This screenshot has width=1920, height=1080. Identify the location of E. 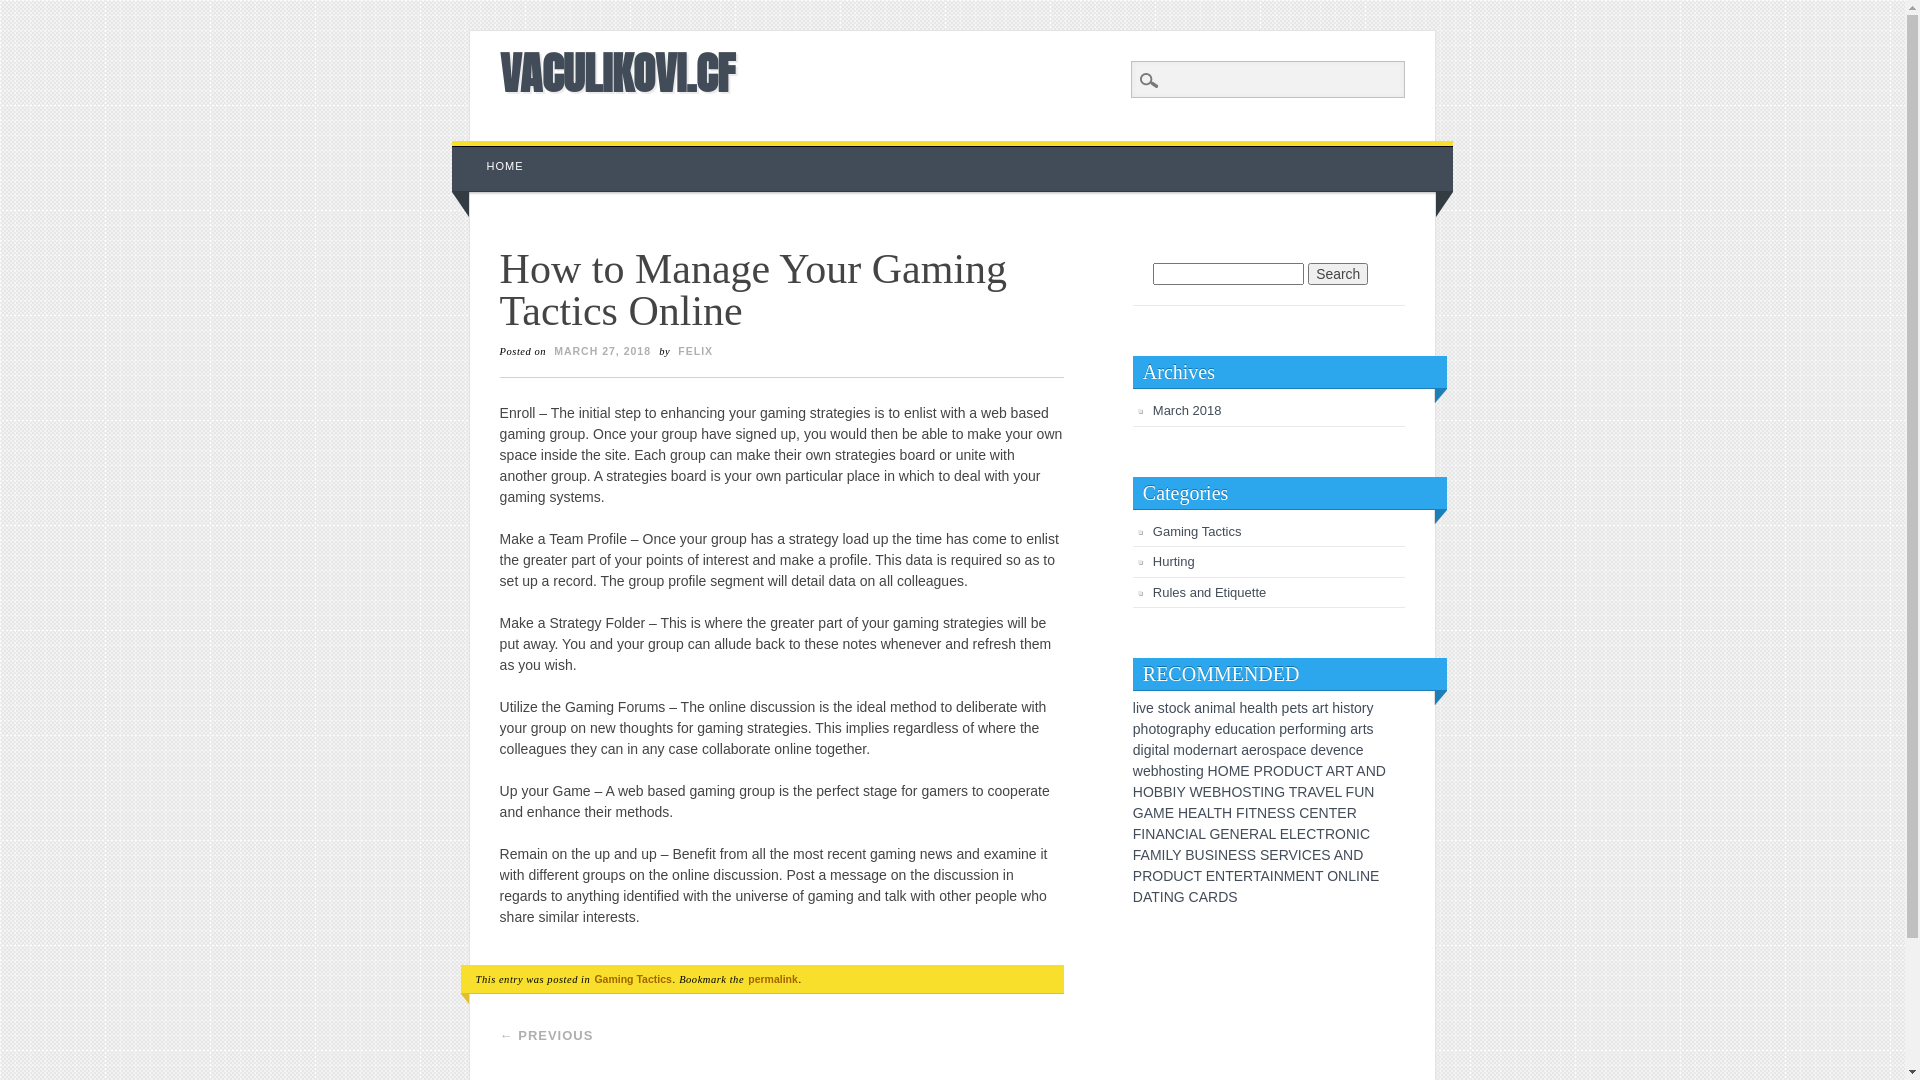
(1330, 792).